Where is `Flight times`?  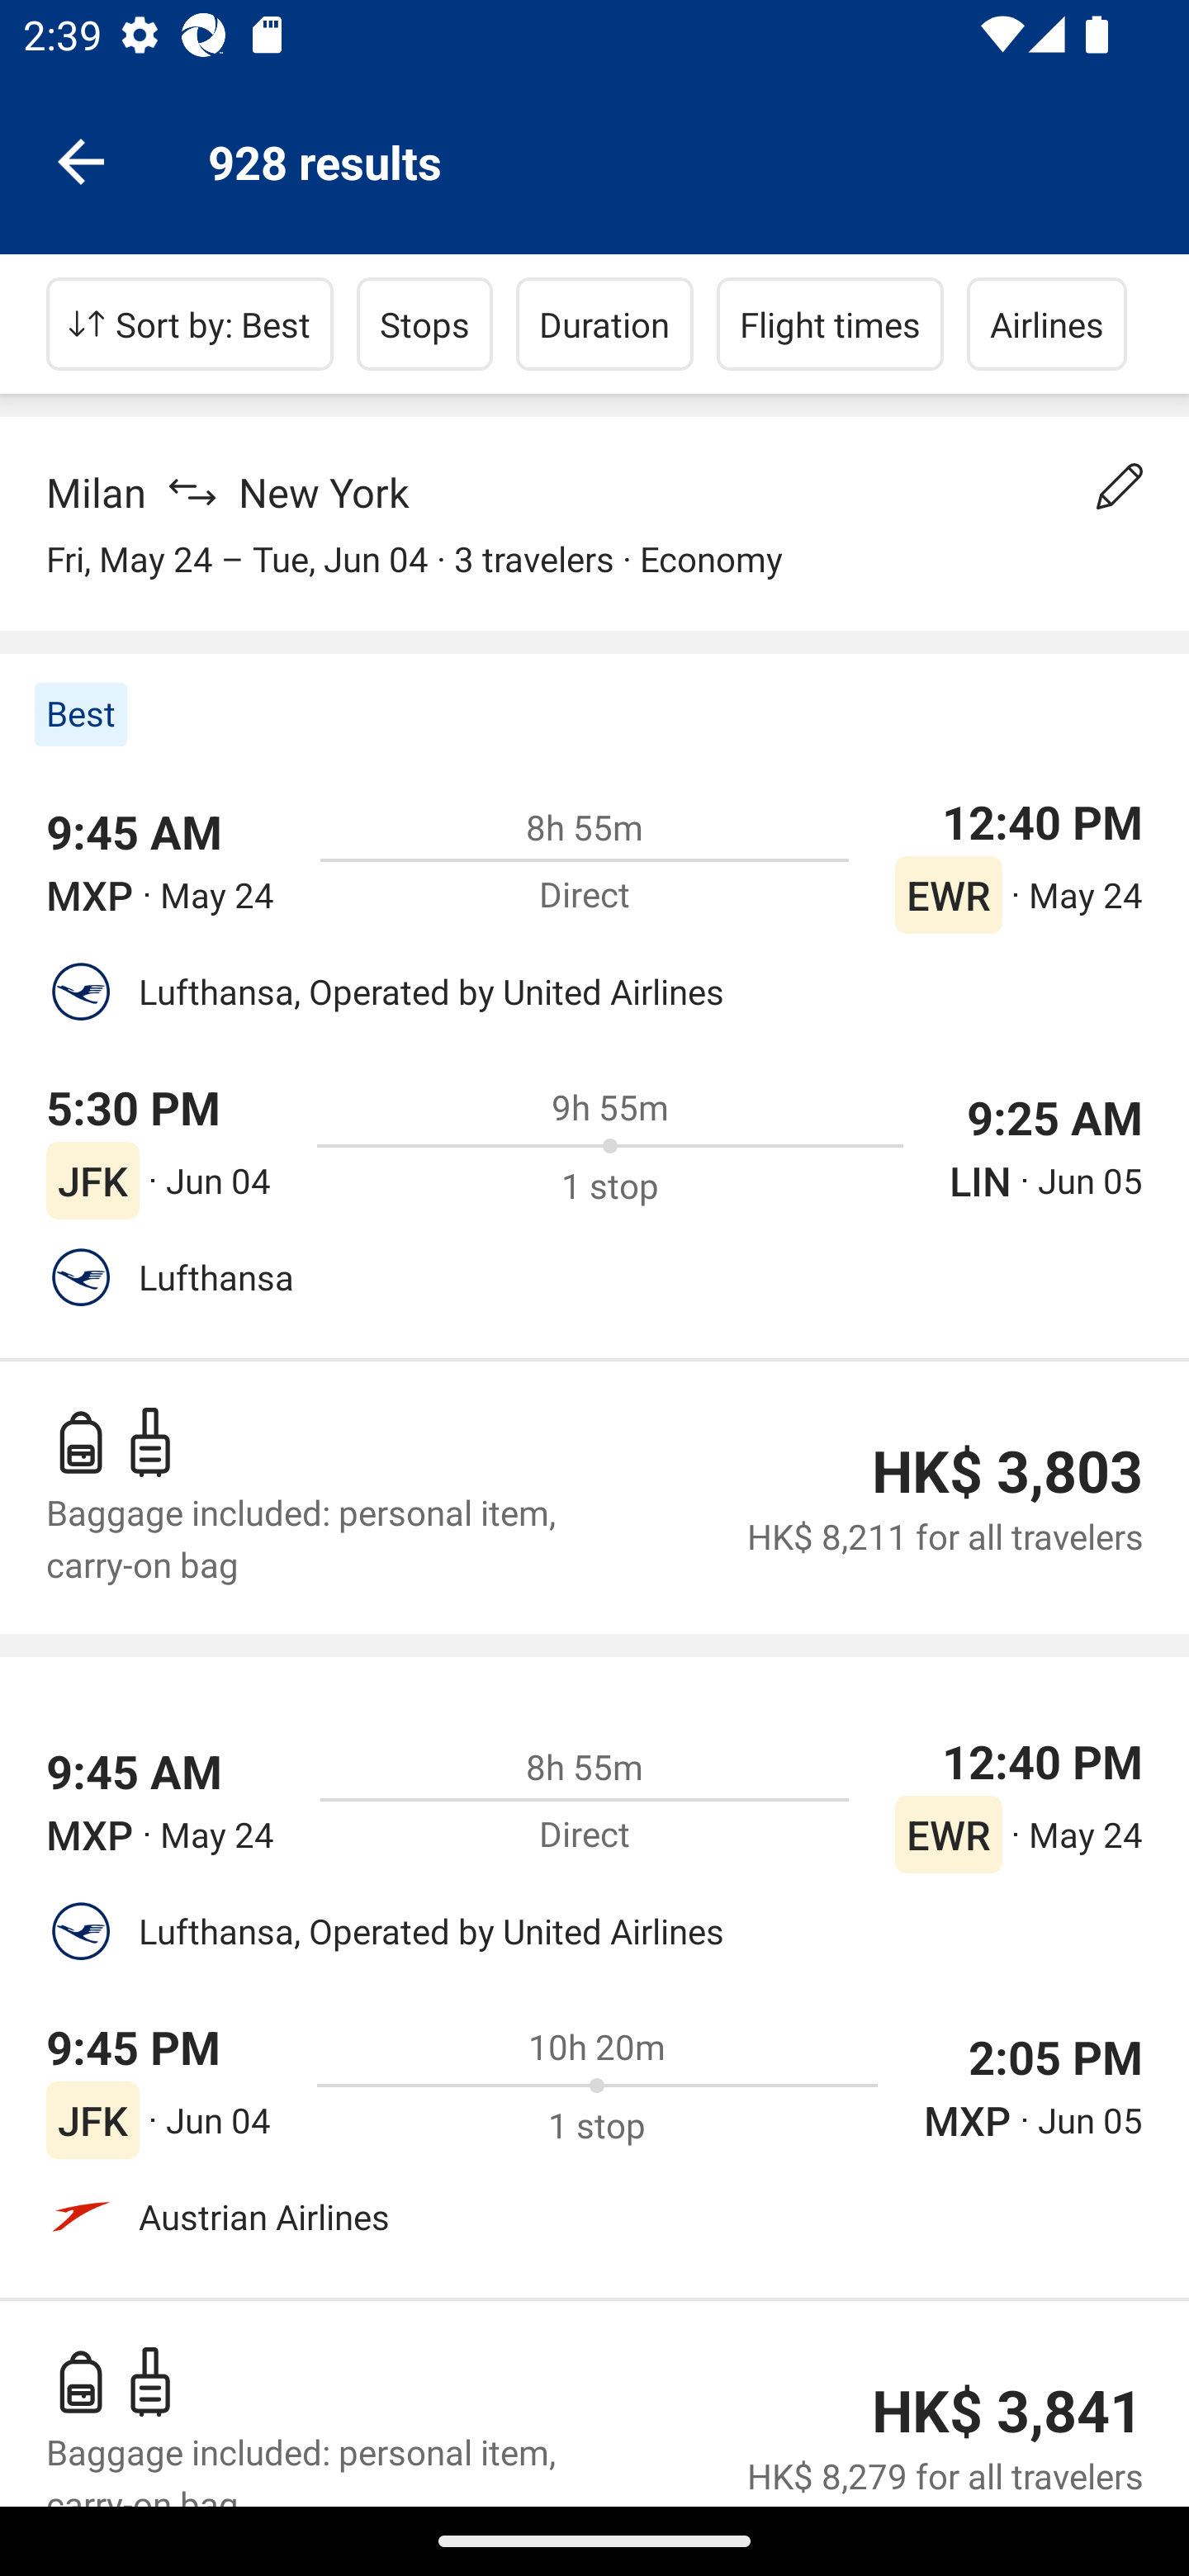
Flight times is located at coordinates (831, 324).